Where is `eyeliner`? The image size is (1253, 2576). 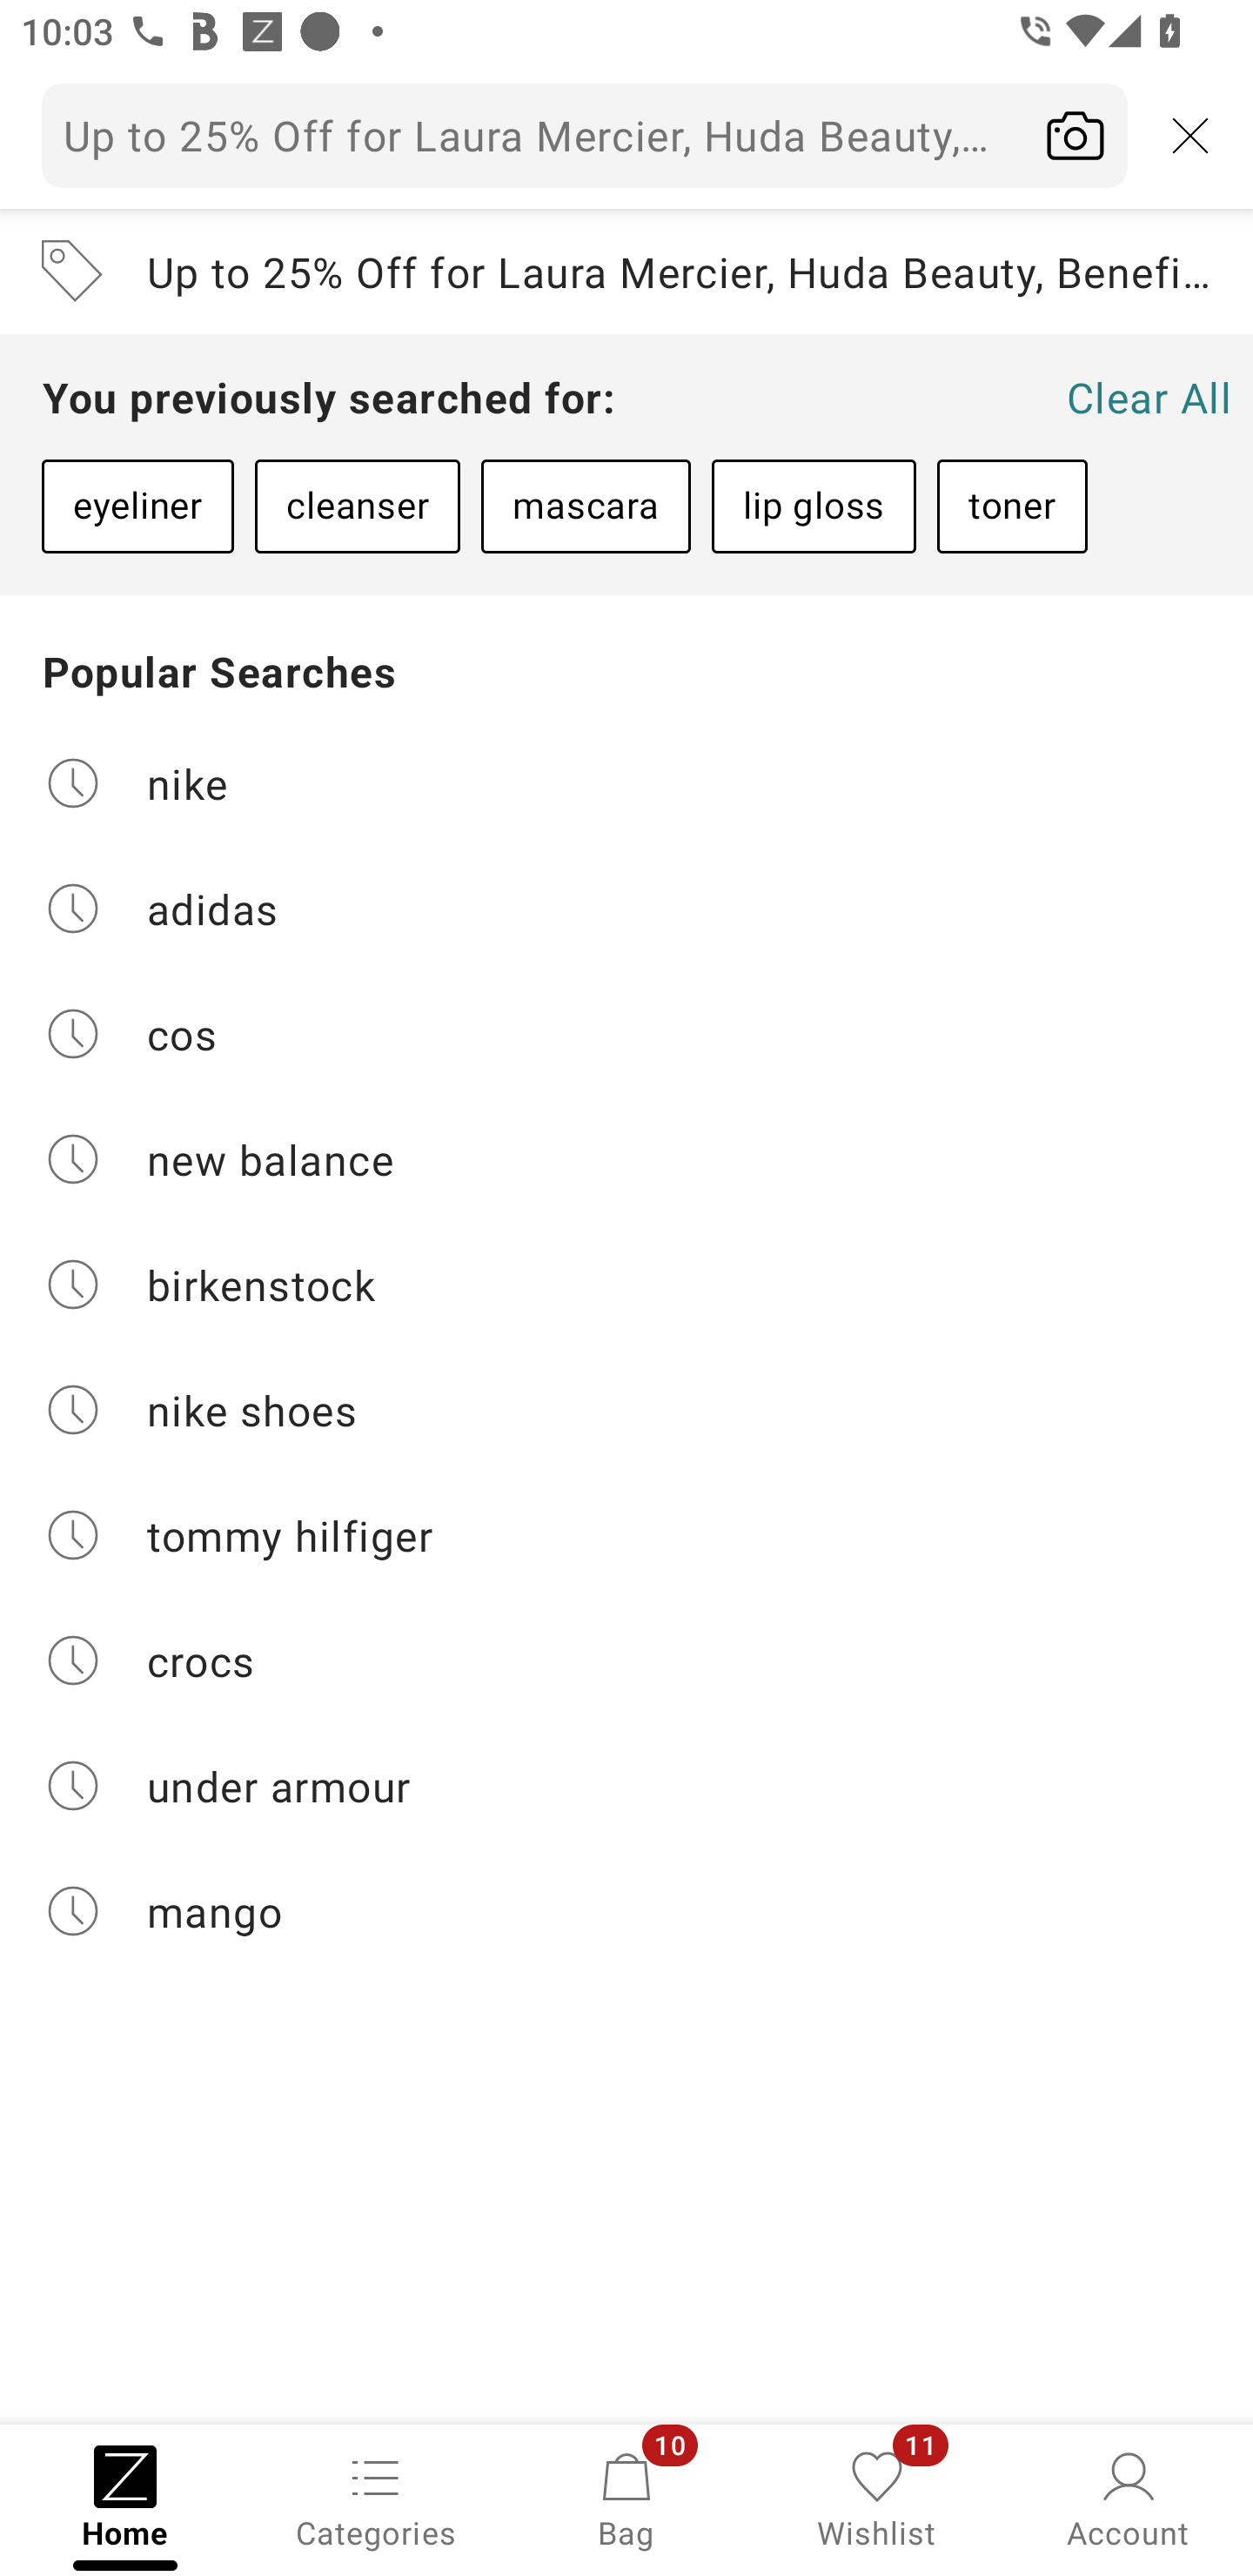
eyeliner is located at coordinates (137, 506).